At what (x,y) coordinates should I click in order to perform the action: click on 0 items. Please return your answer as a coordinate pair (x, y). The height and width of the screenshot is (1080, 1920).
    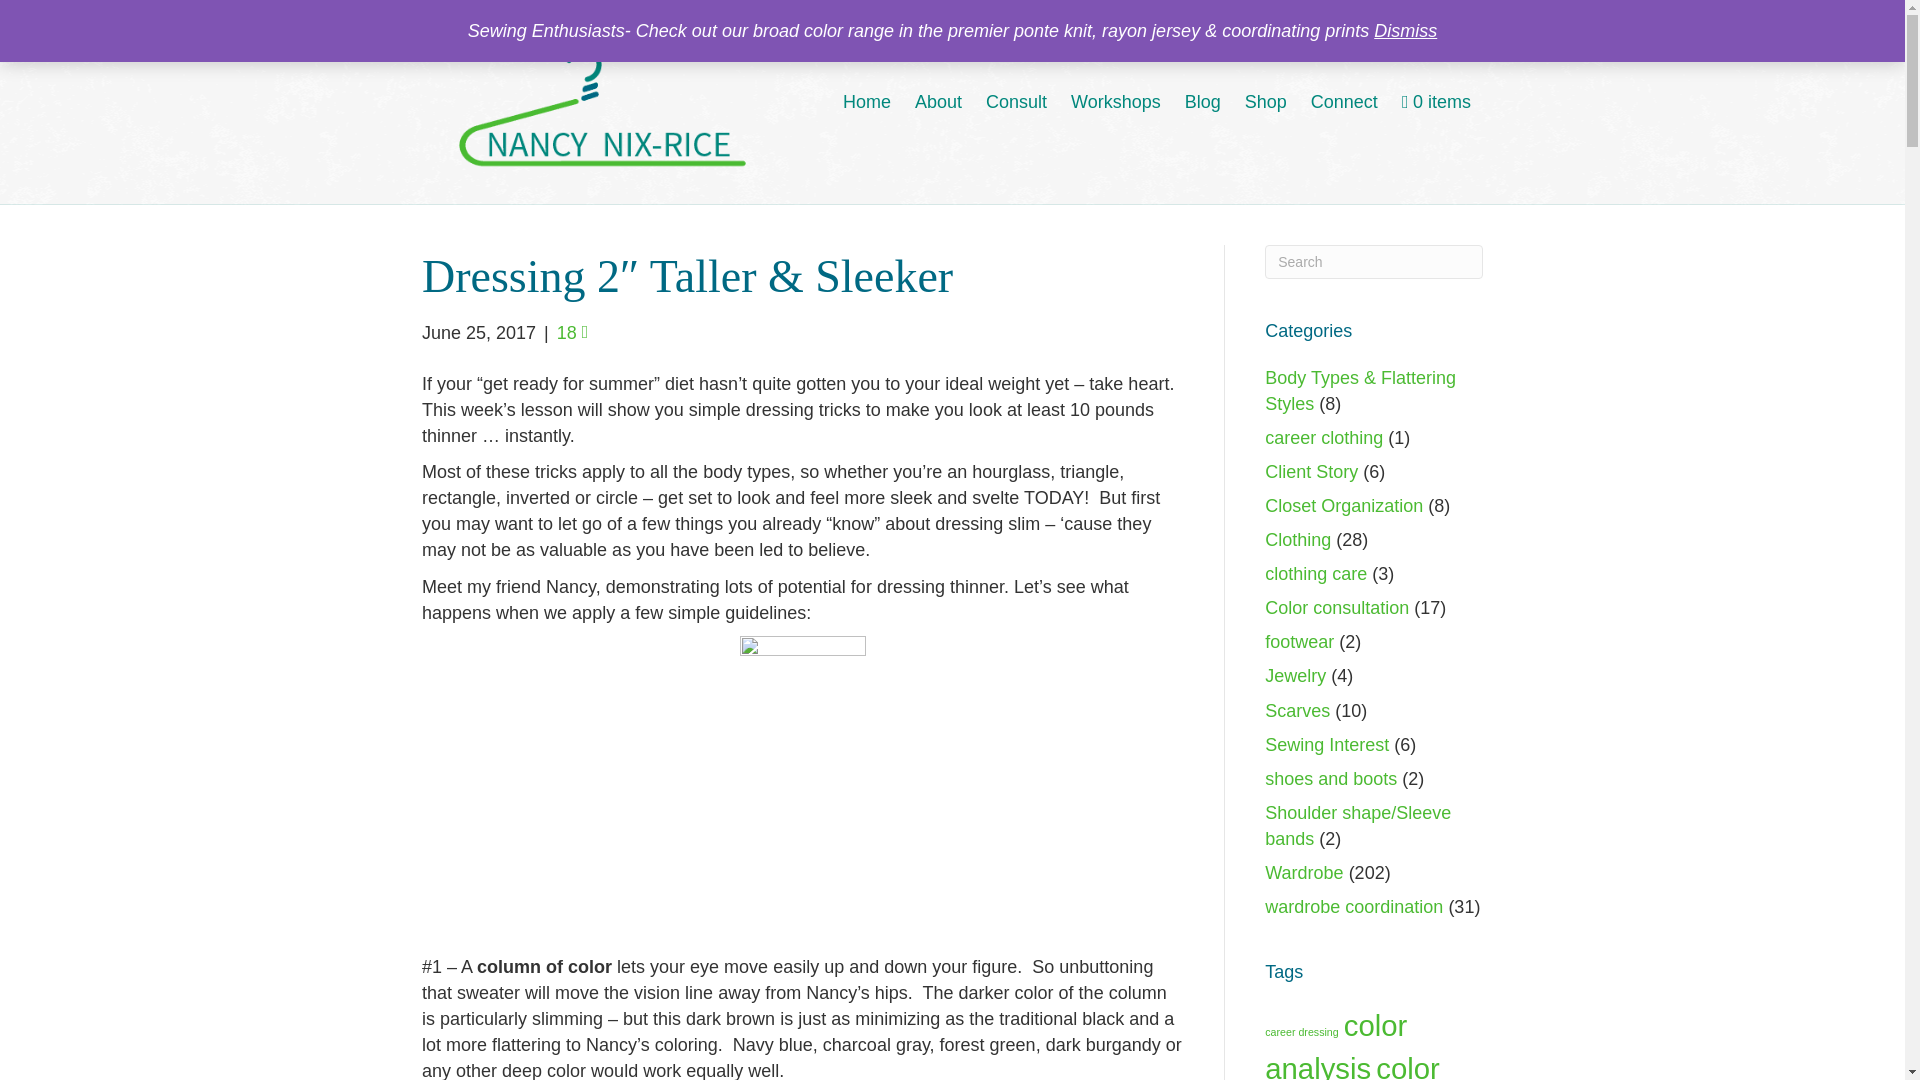
    Looking at the image, I should click on (1436, 102).